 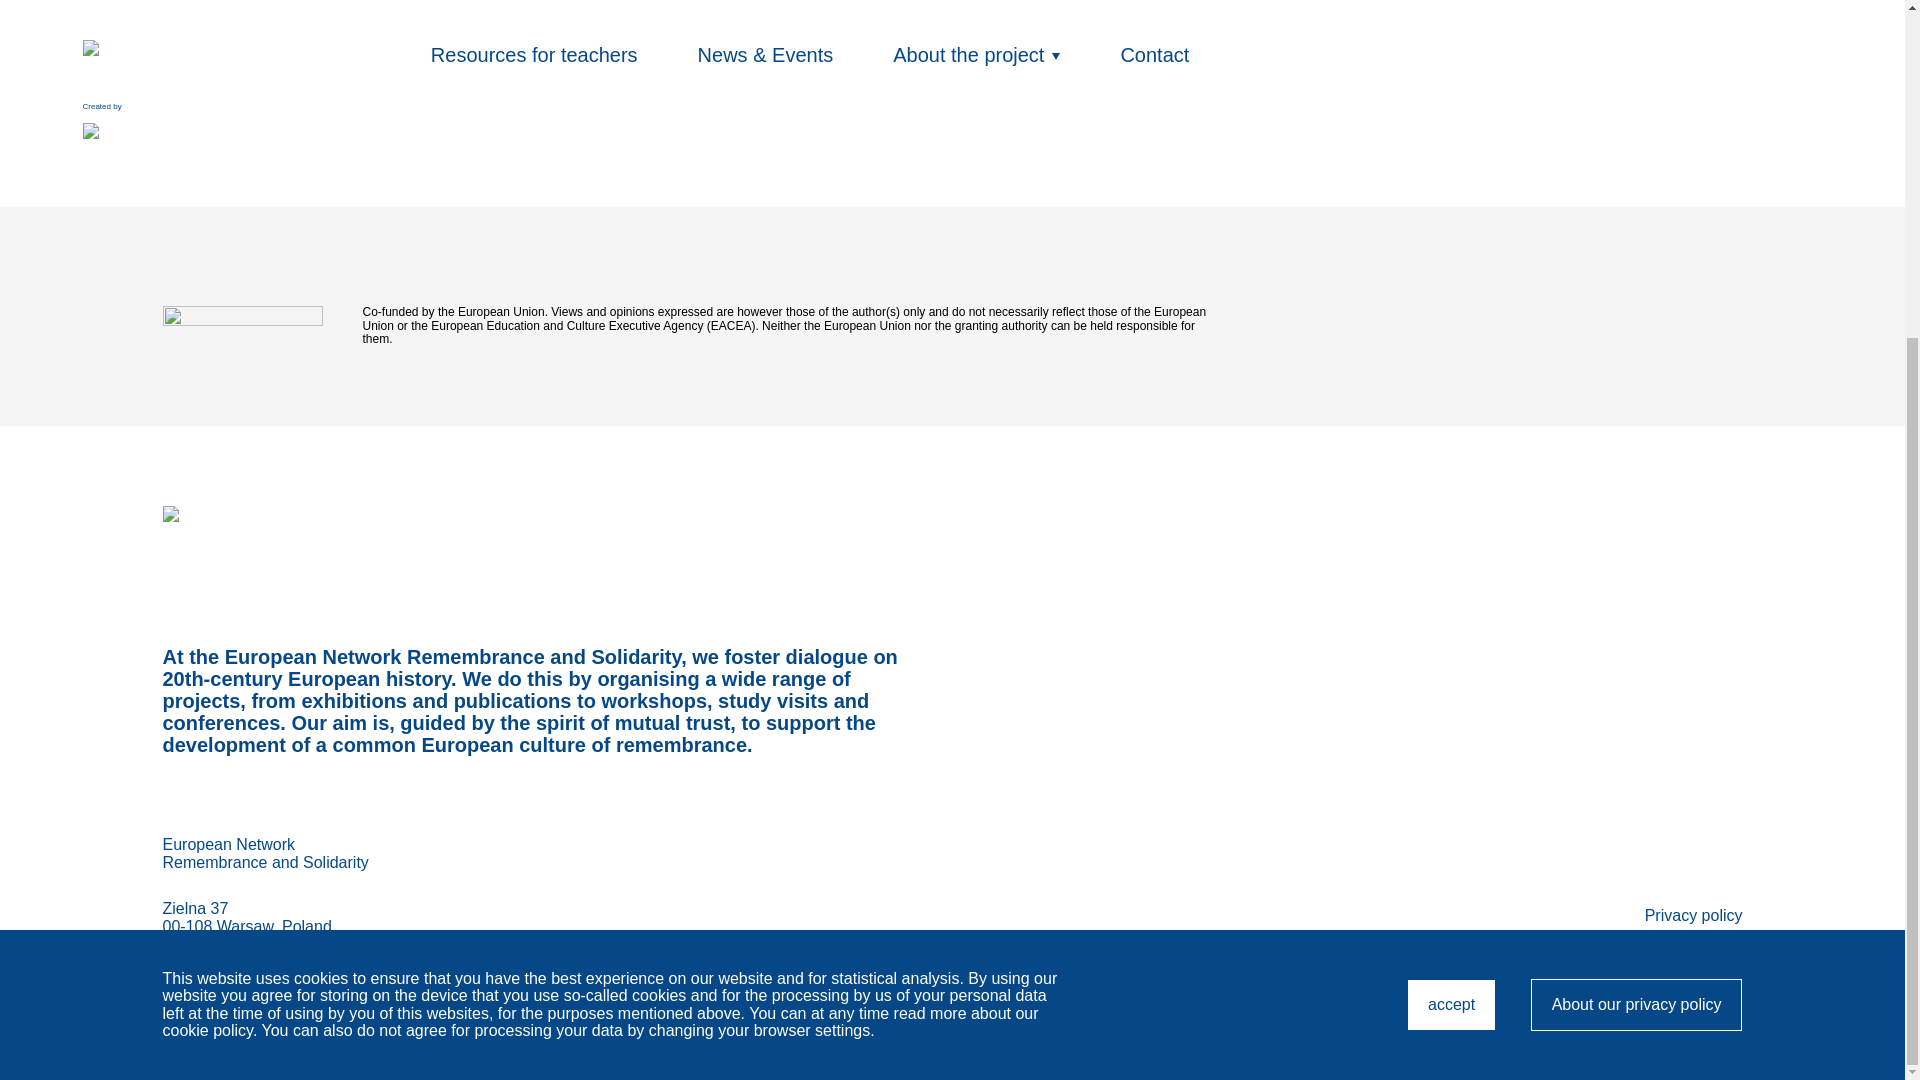 I want to click on ENRS on instagram, so click(x=1694, y=916).